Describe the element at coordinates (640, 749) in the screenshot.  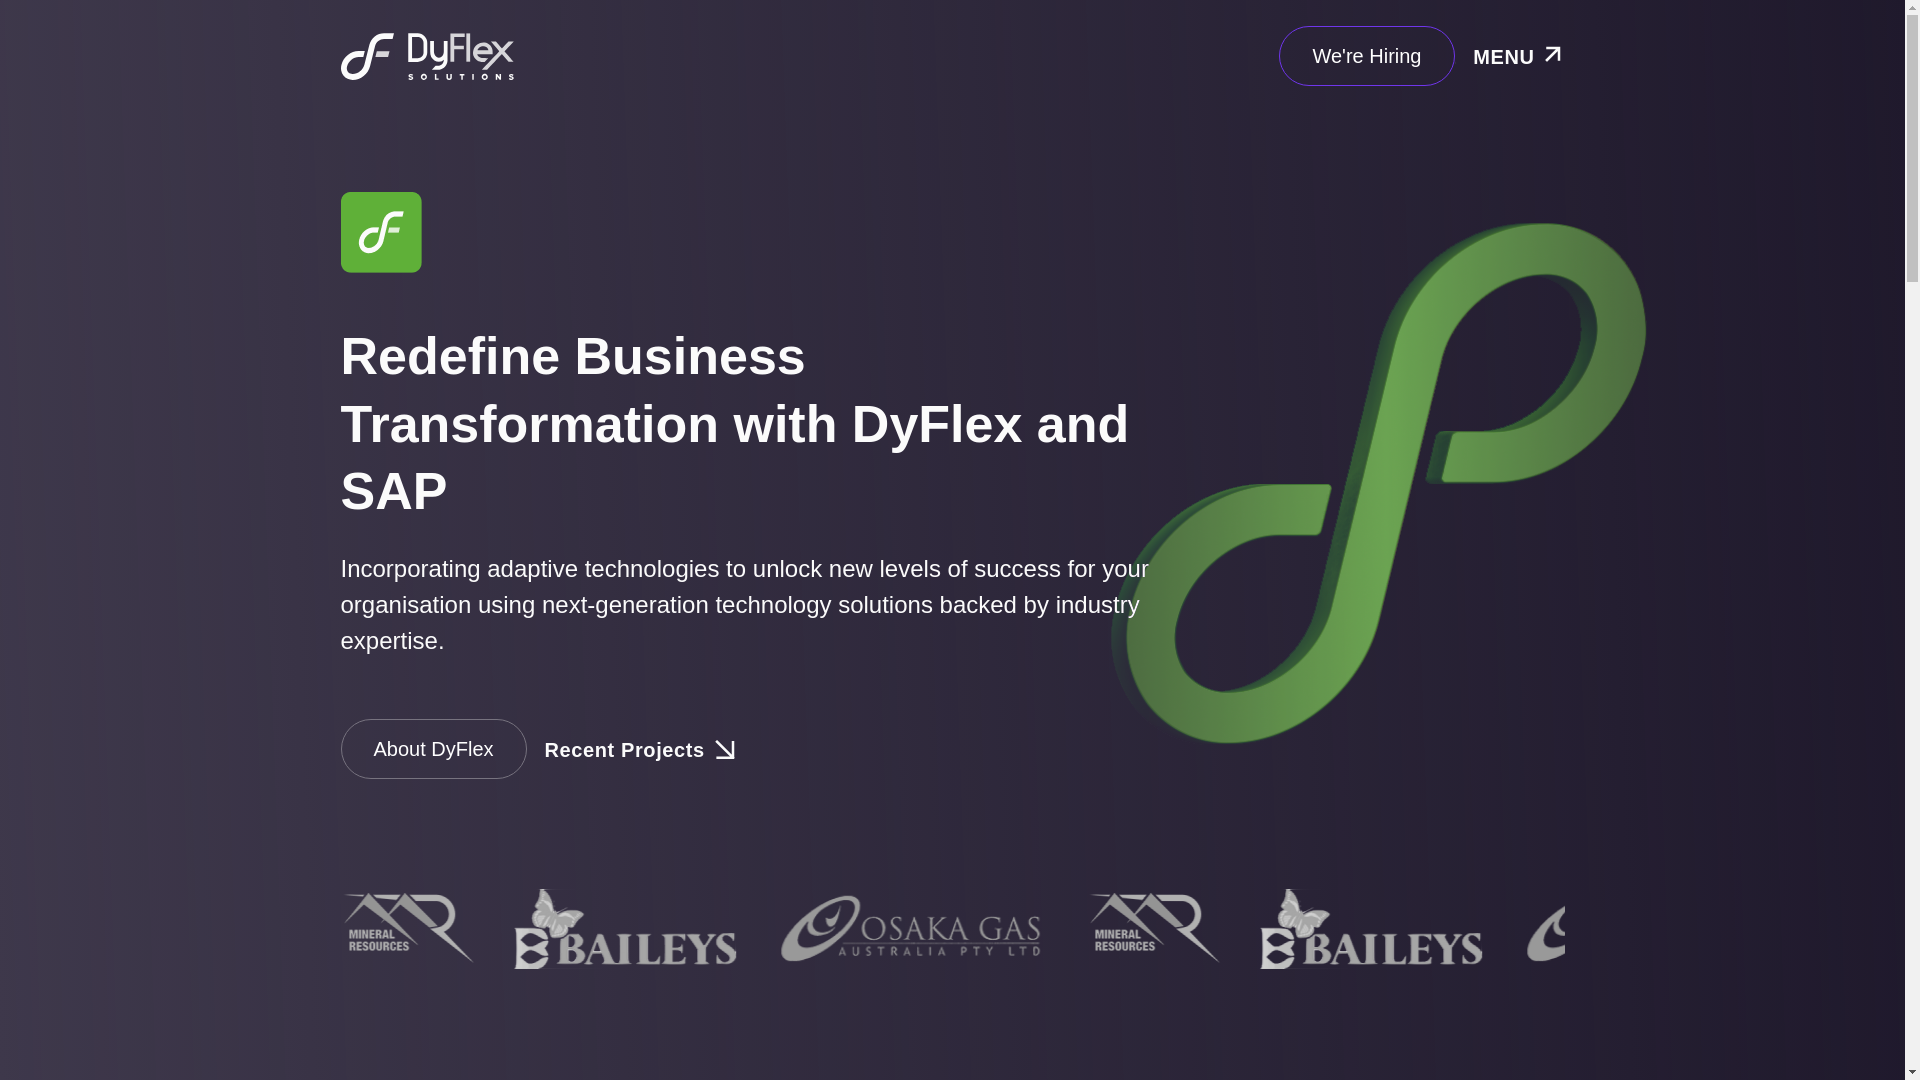
I see `Recent Projects` at that location.